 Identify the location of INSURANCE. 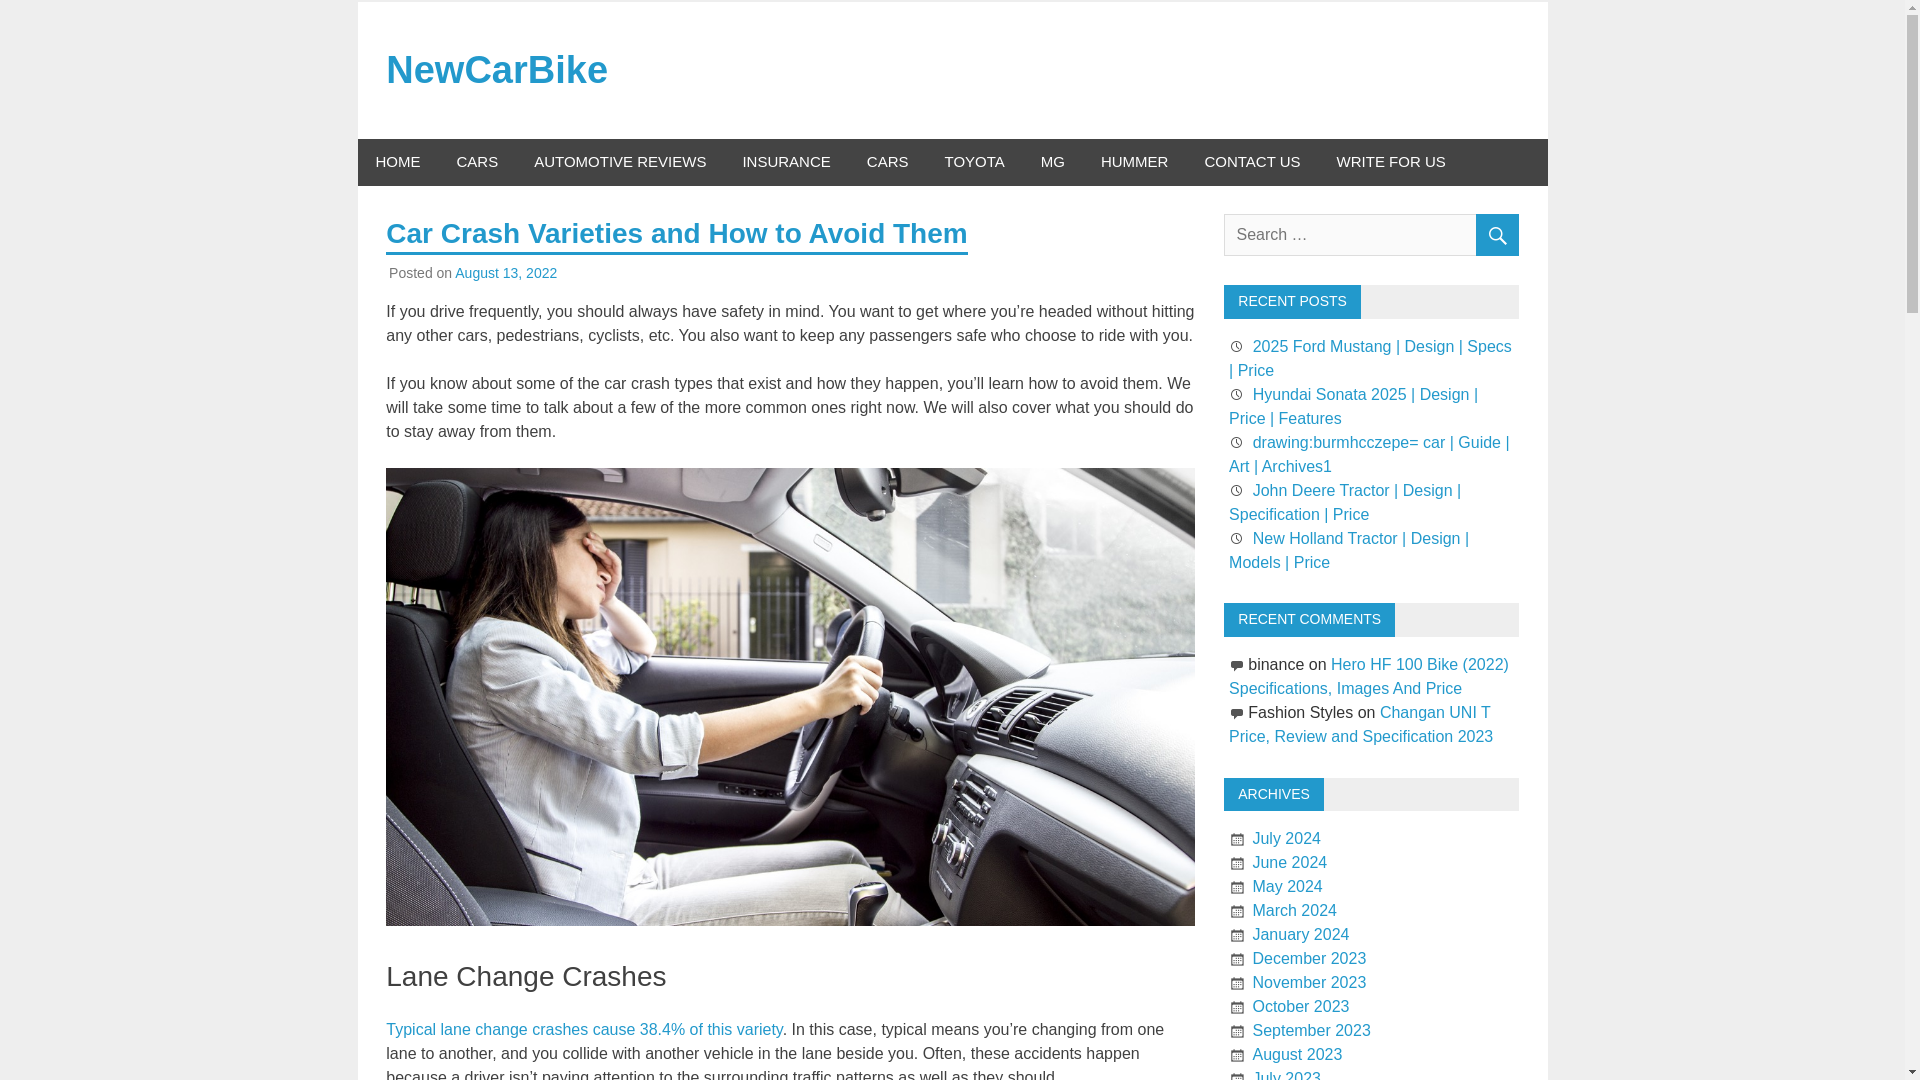
(786, 162).